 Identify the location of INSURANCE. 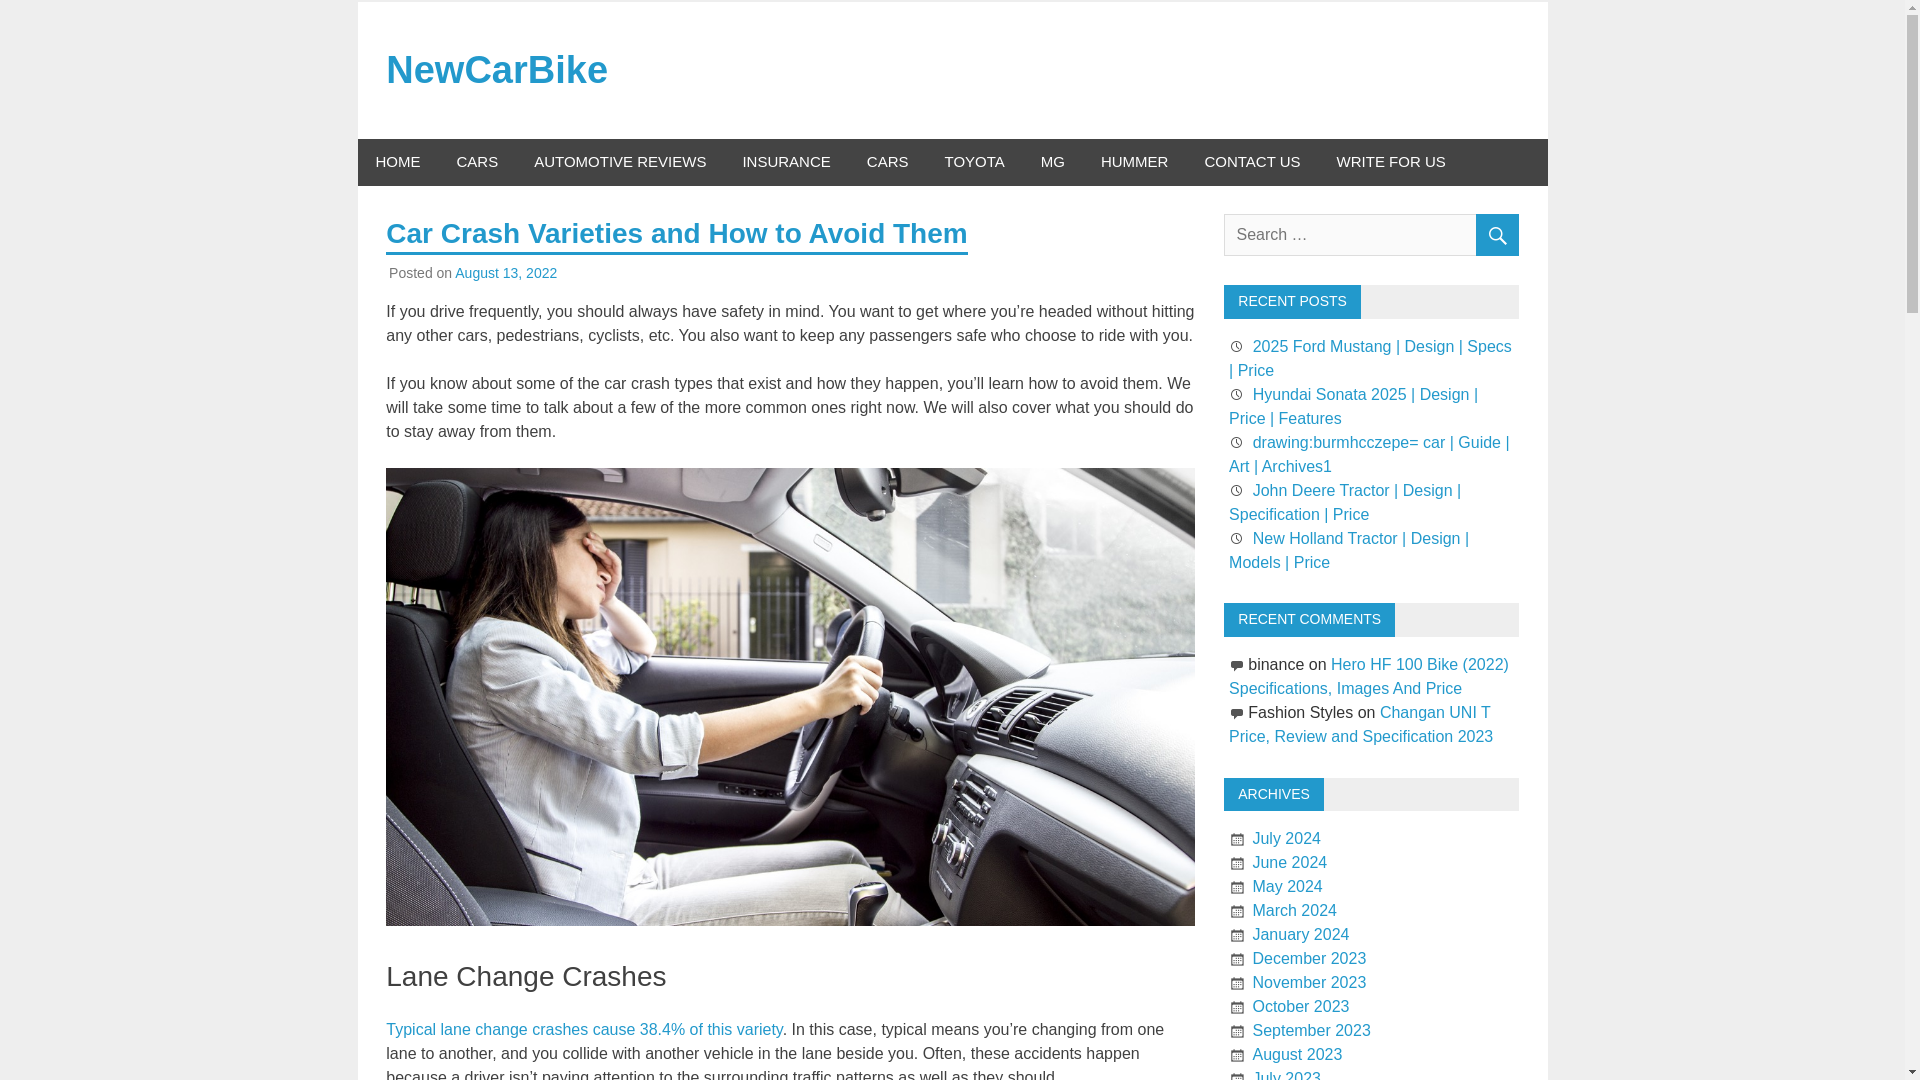
(786, 162).